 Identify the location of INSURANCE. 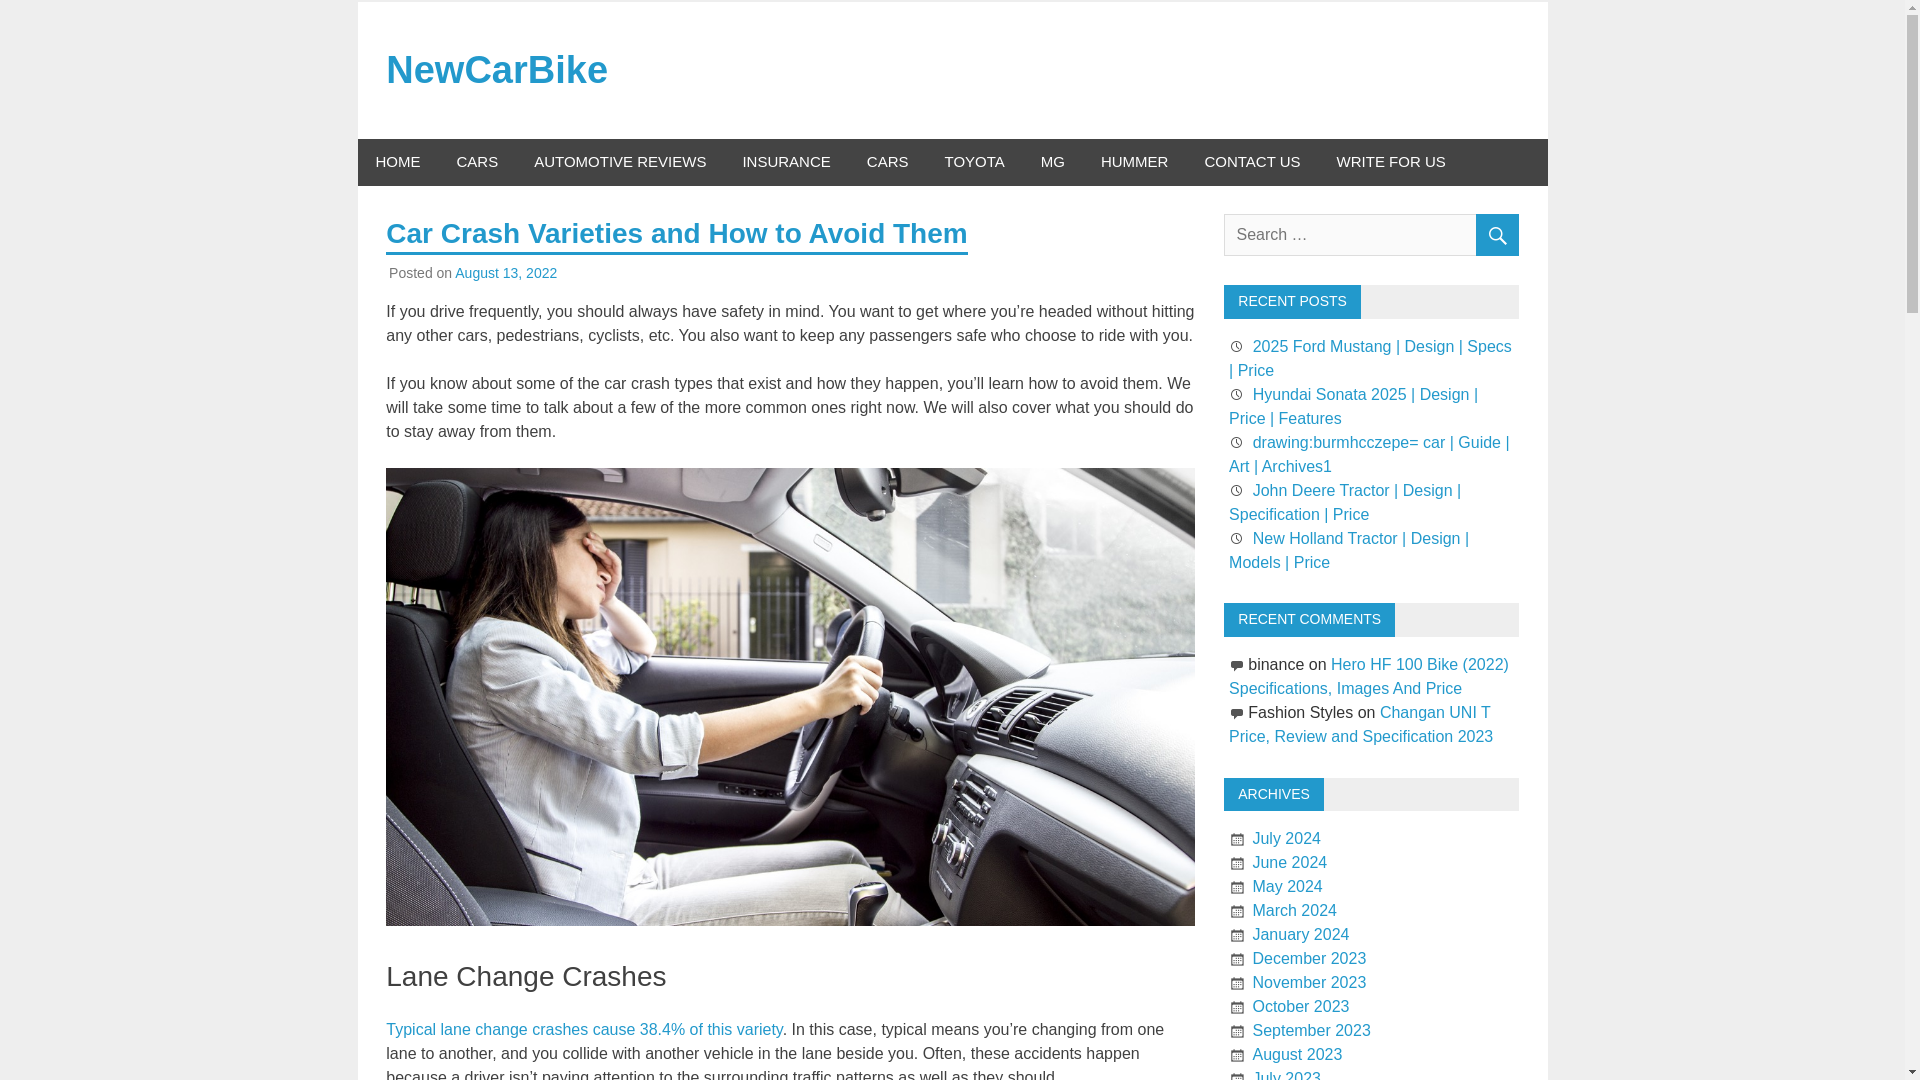
(786, 162).